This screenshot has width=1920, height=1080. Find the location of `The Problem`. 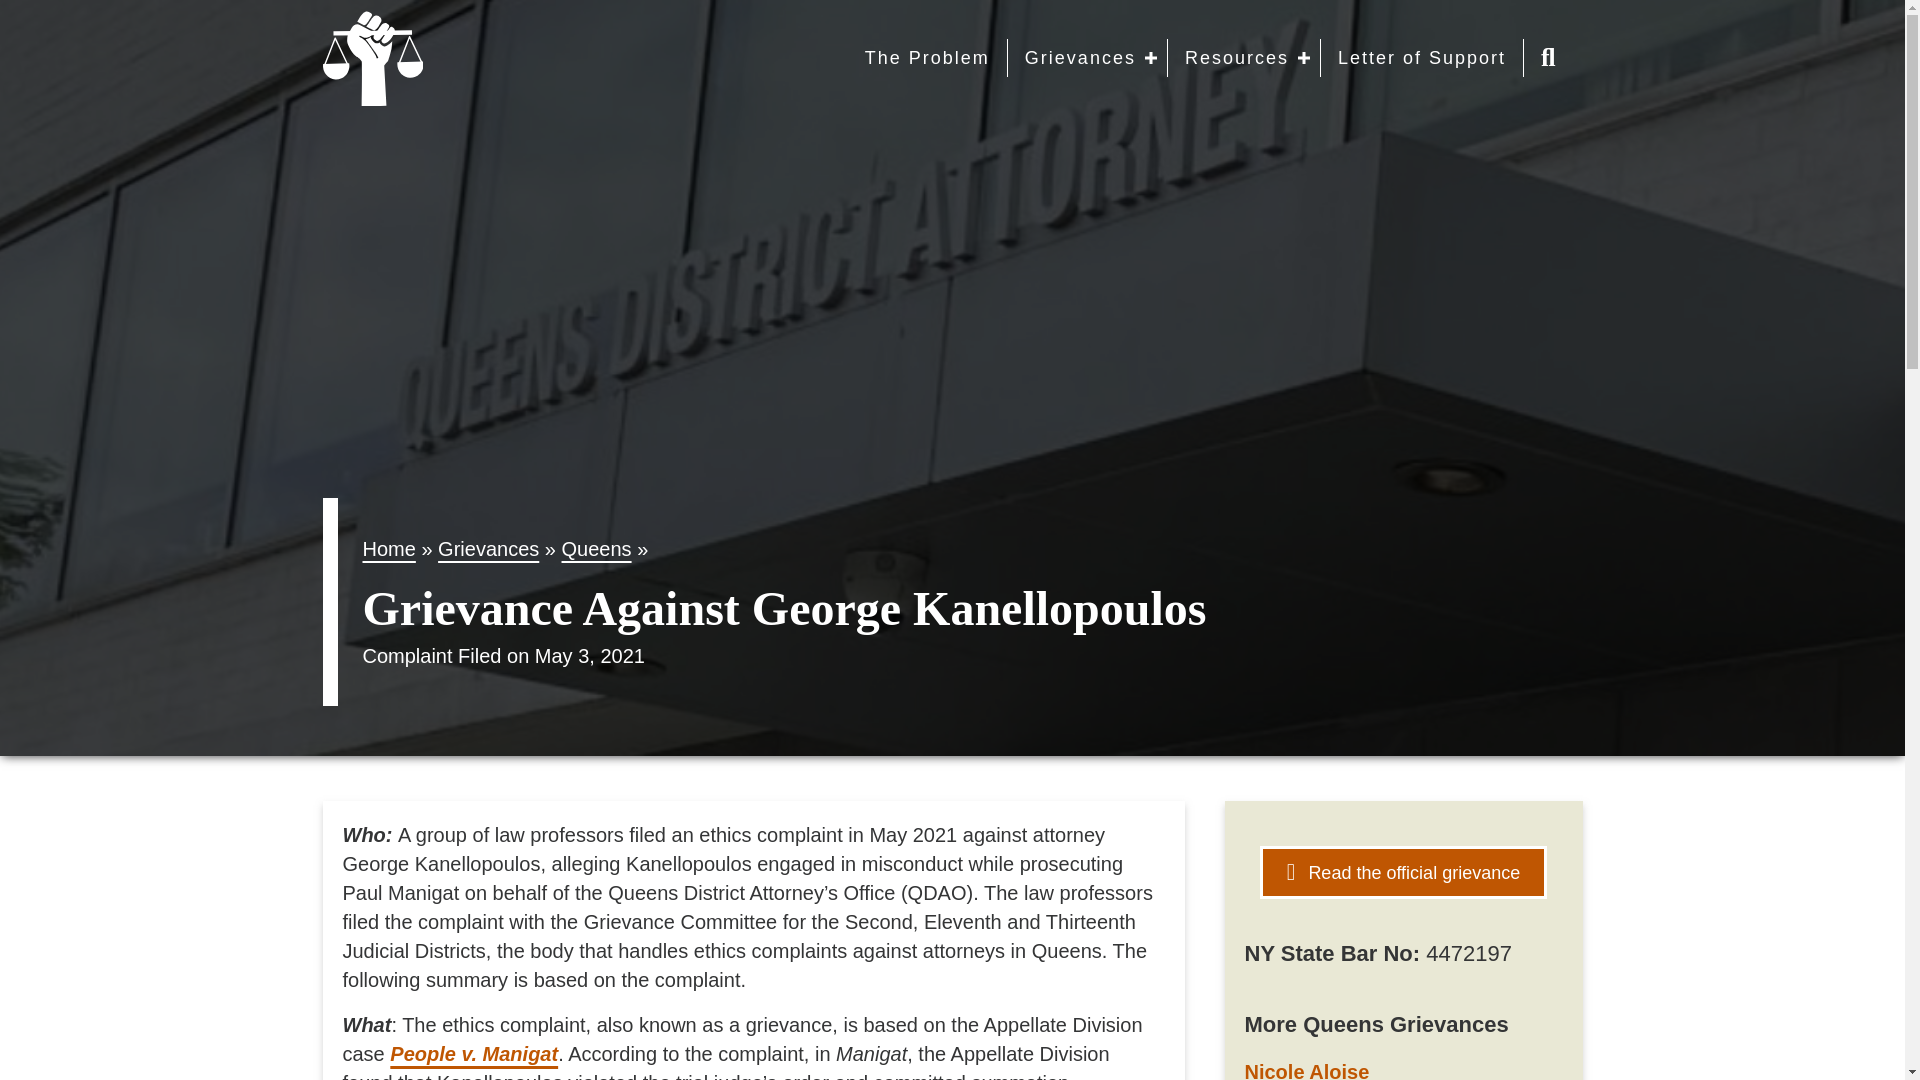

The Problem is located at coordinates (1399, 57).